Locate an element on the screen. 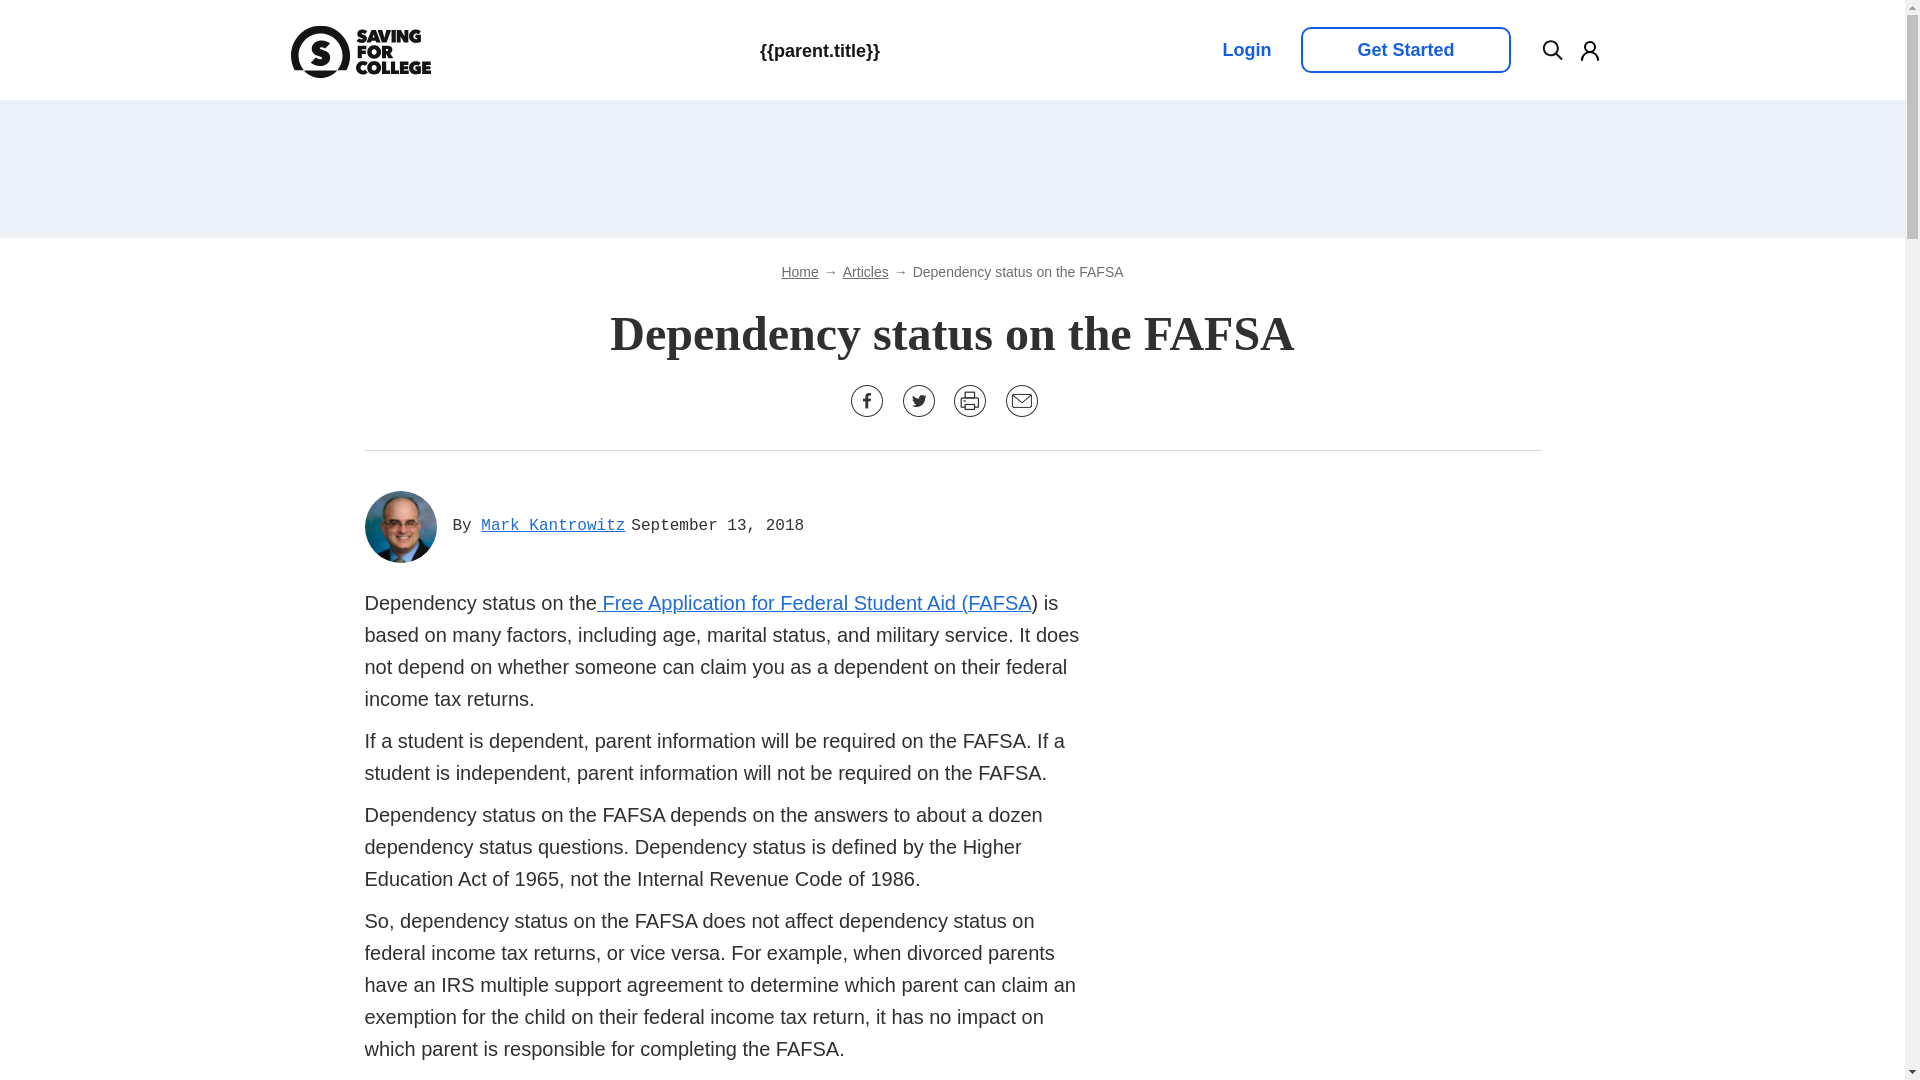  3rd party ad content is located at coordinates (1390, 890).